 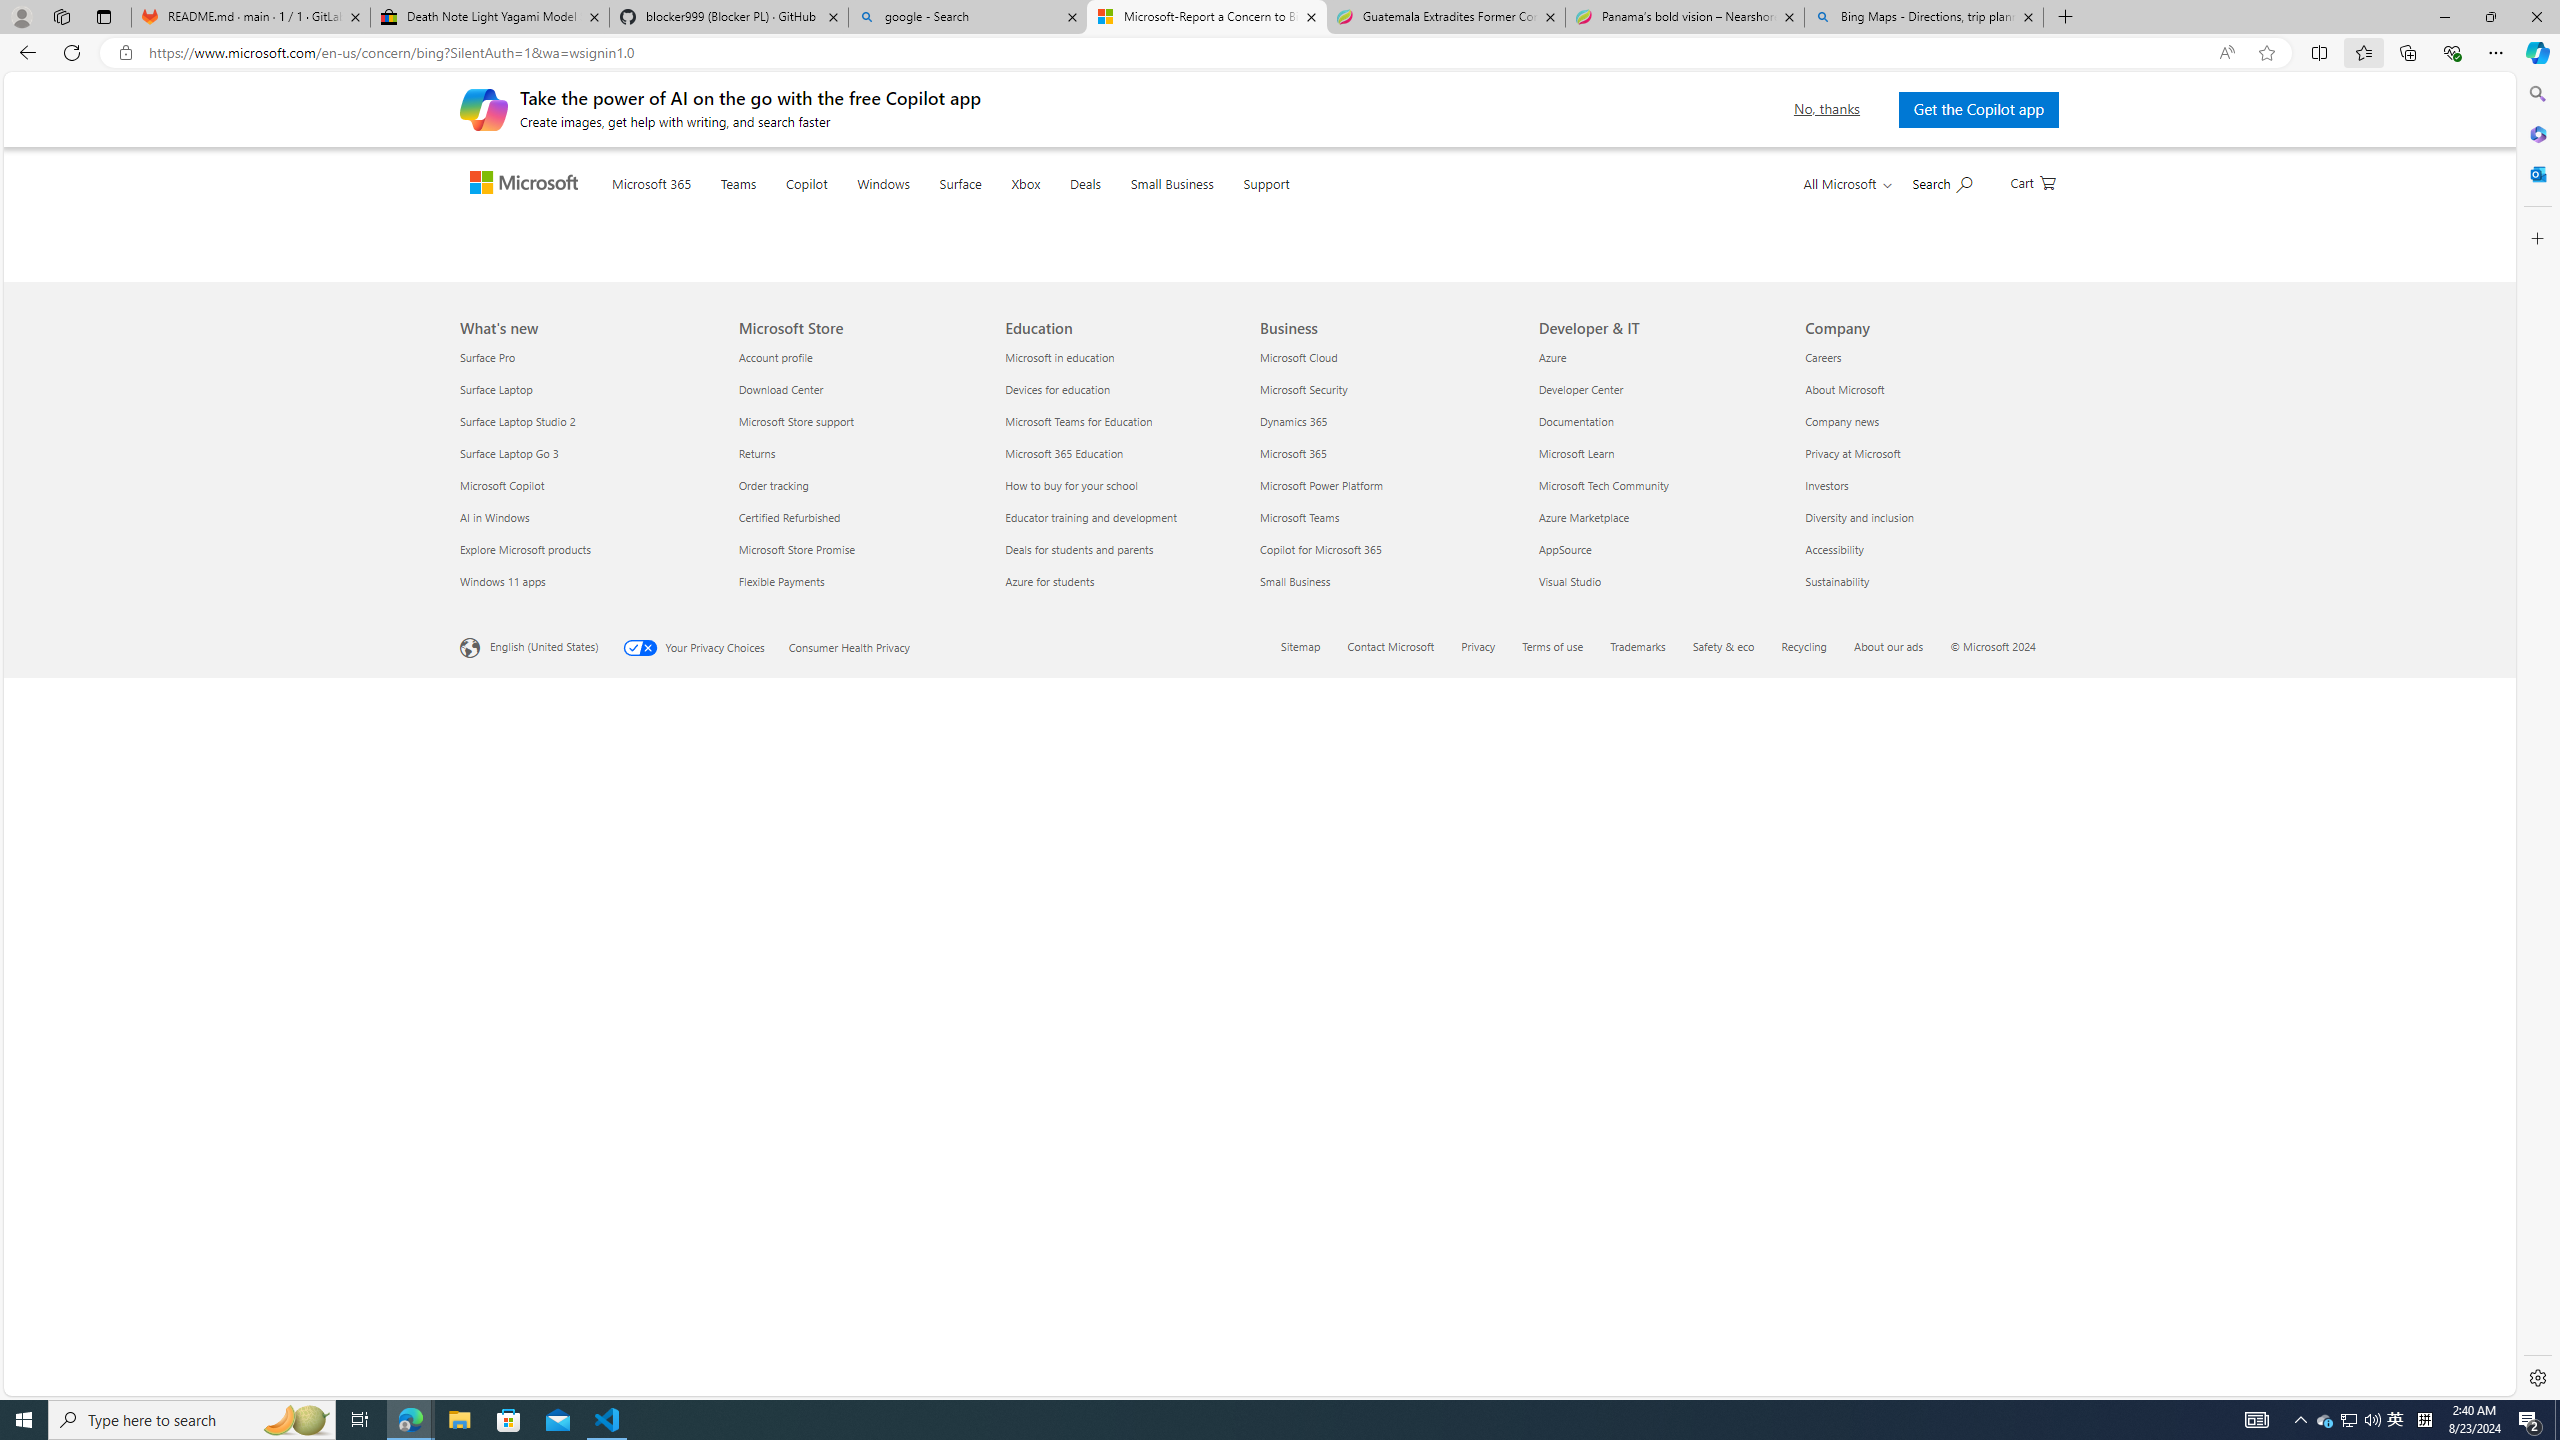 I want to click on Accessibility Company, so click(x=1834, y=1252).